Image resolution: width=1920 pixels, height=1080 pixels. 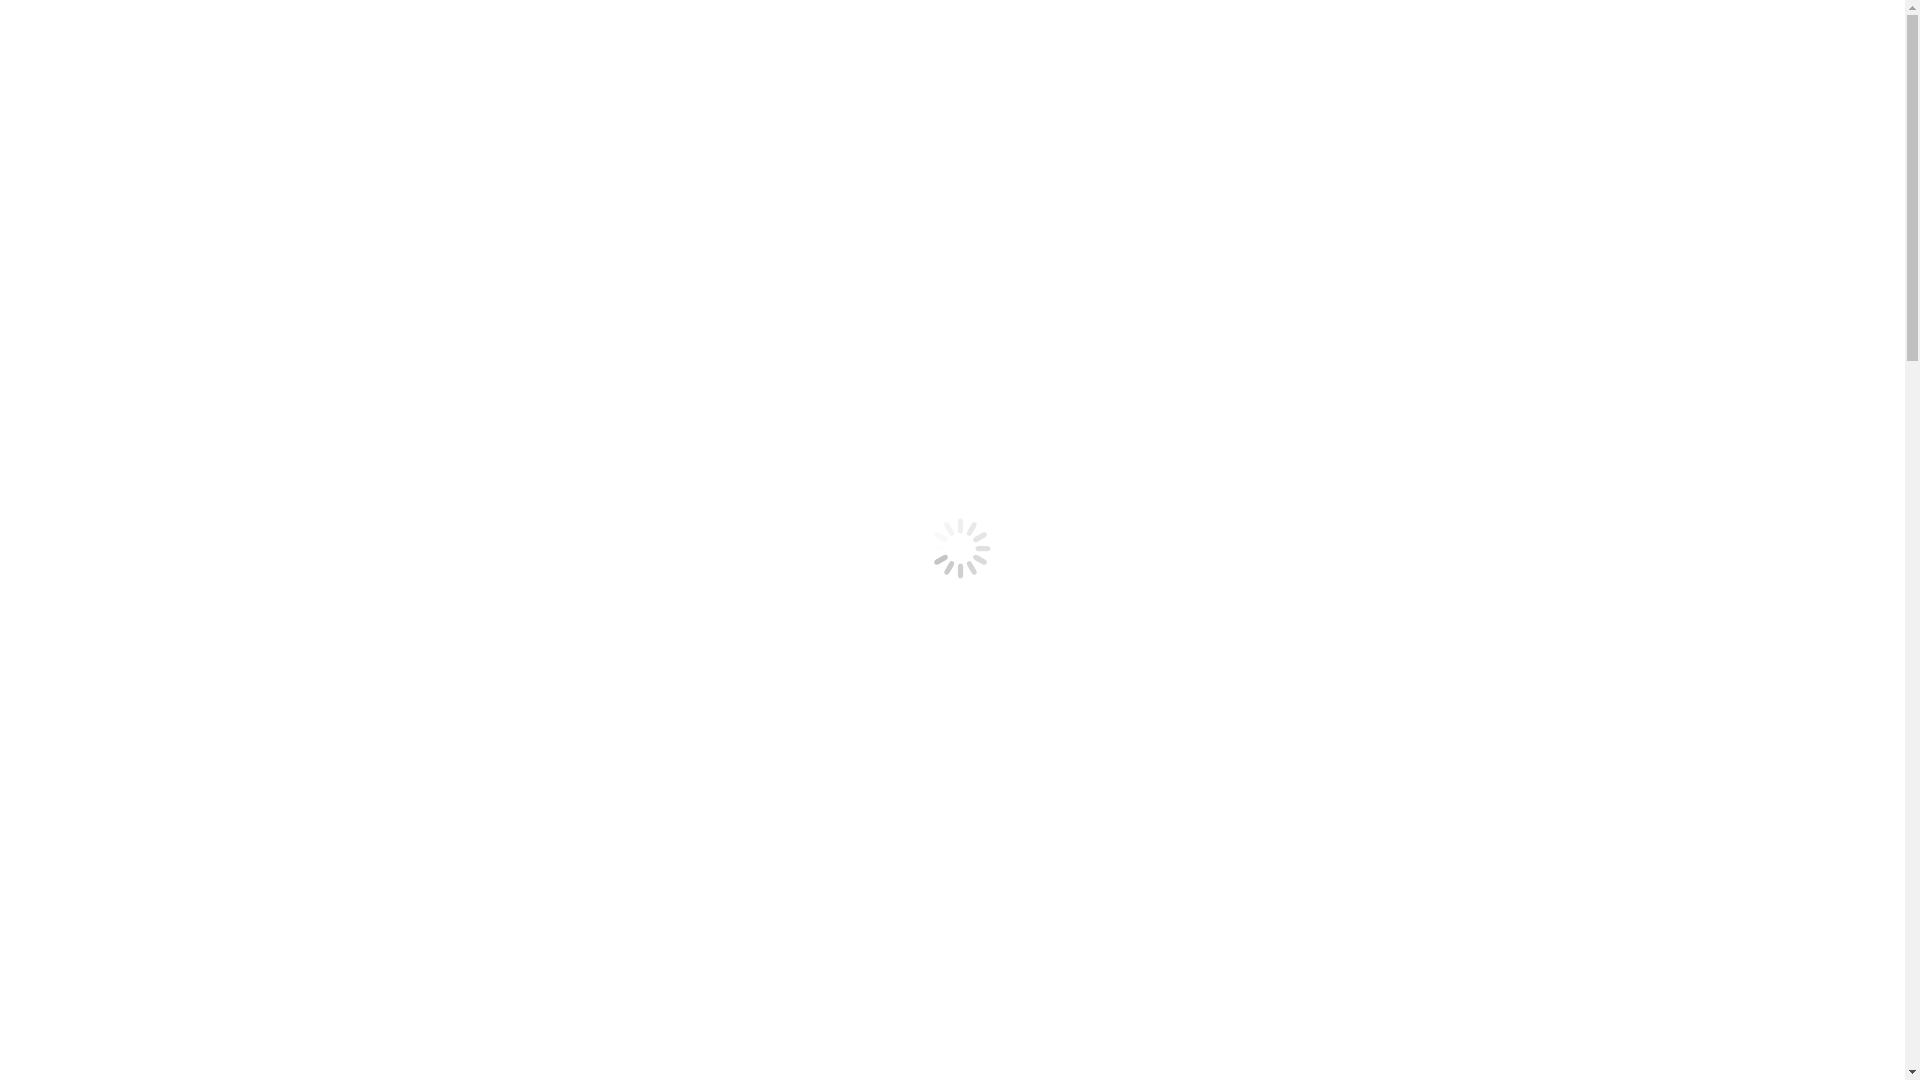 What do you see at coordinates (158, 71) in the screenshot?
I see `WHO WE ARE` at bounding box center [158, 71].